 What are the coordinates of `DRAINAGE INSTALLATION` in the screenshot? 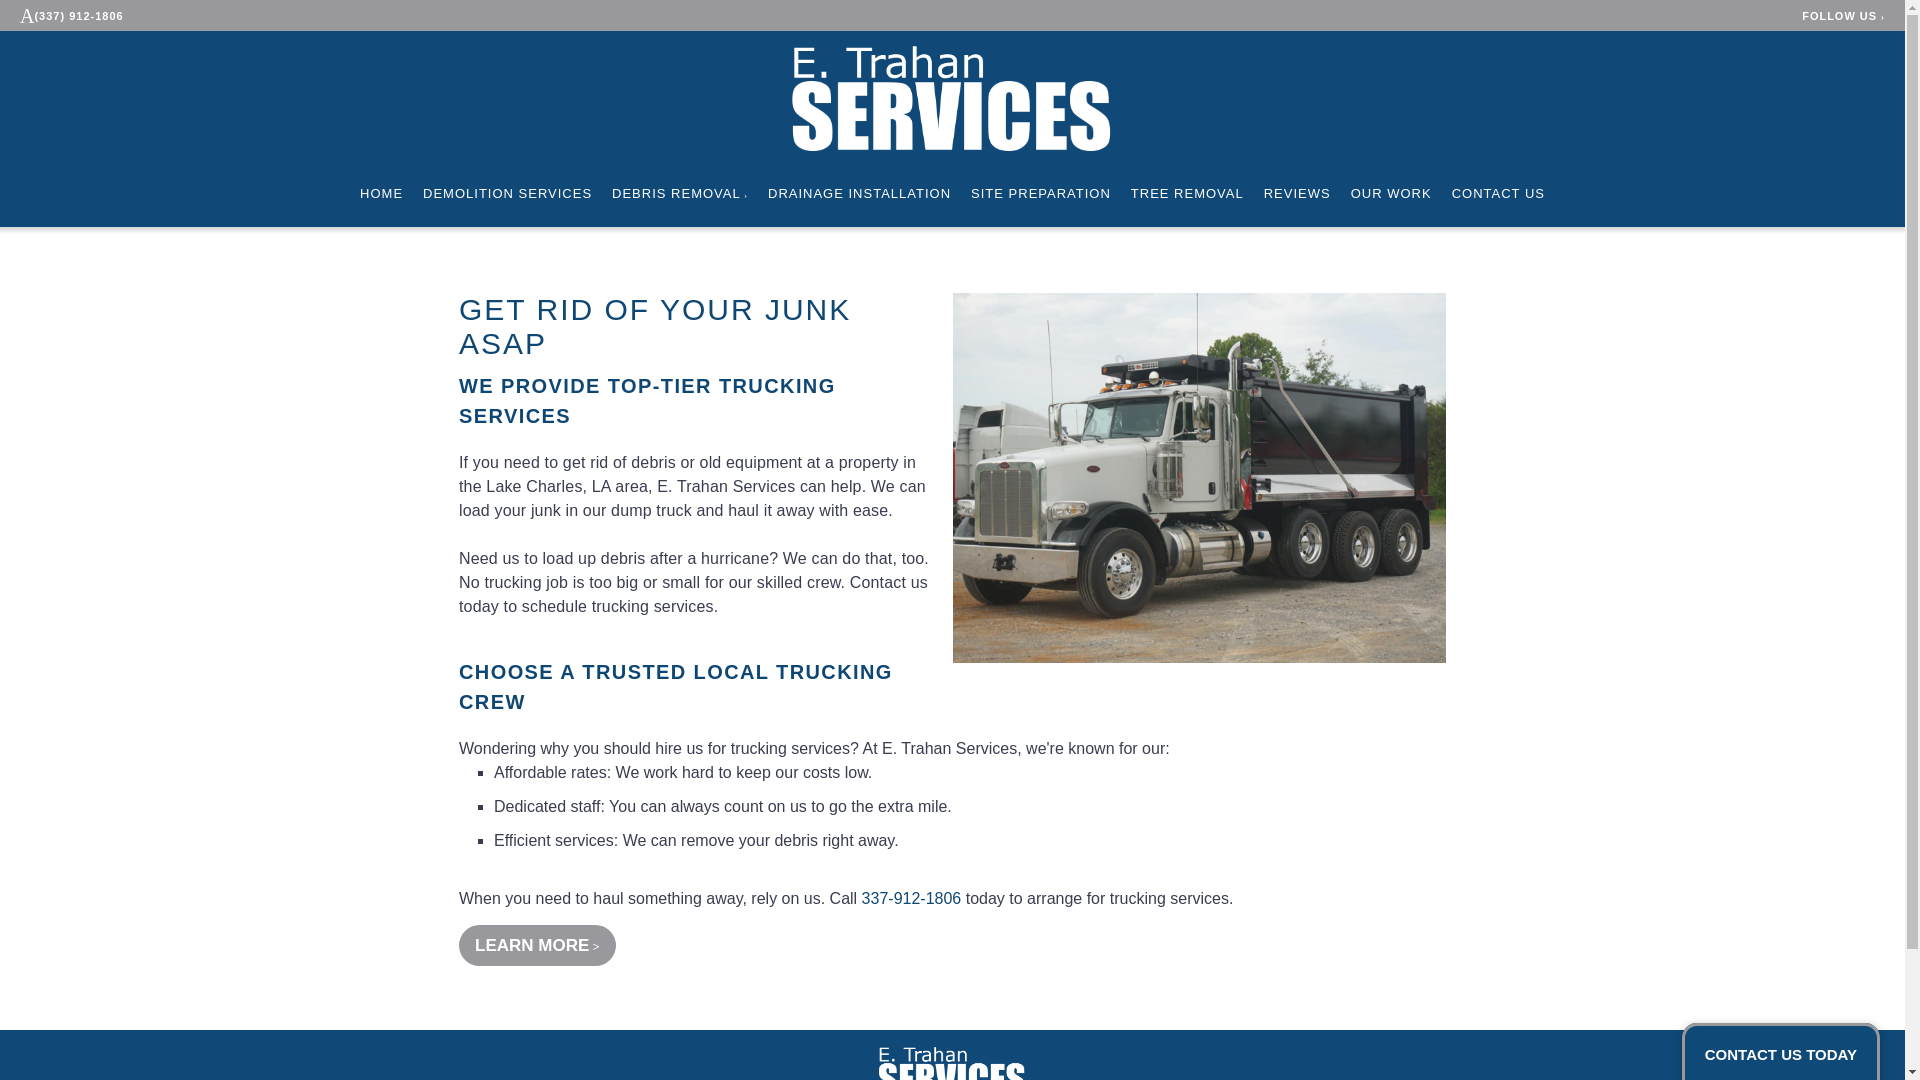 It's located at (859, 194).